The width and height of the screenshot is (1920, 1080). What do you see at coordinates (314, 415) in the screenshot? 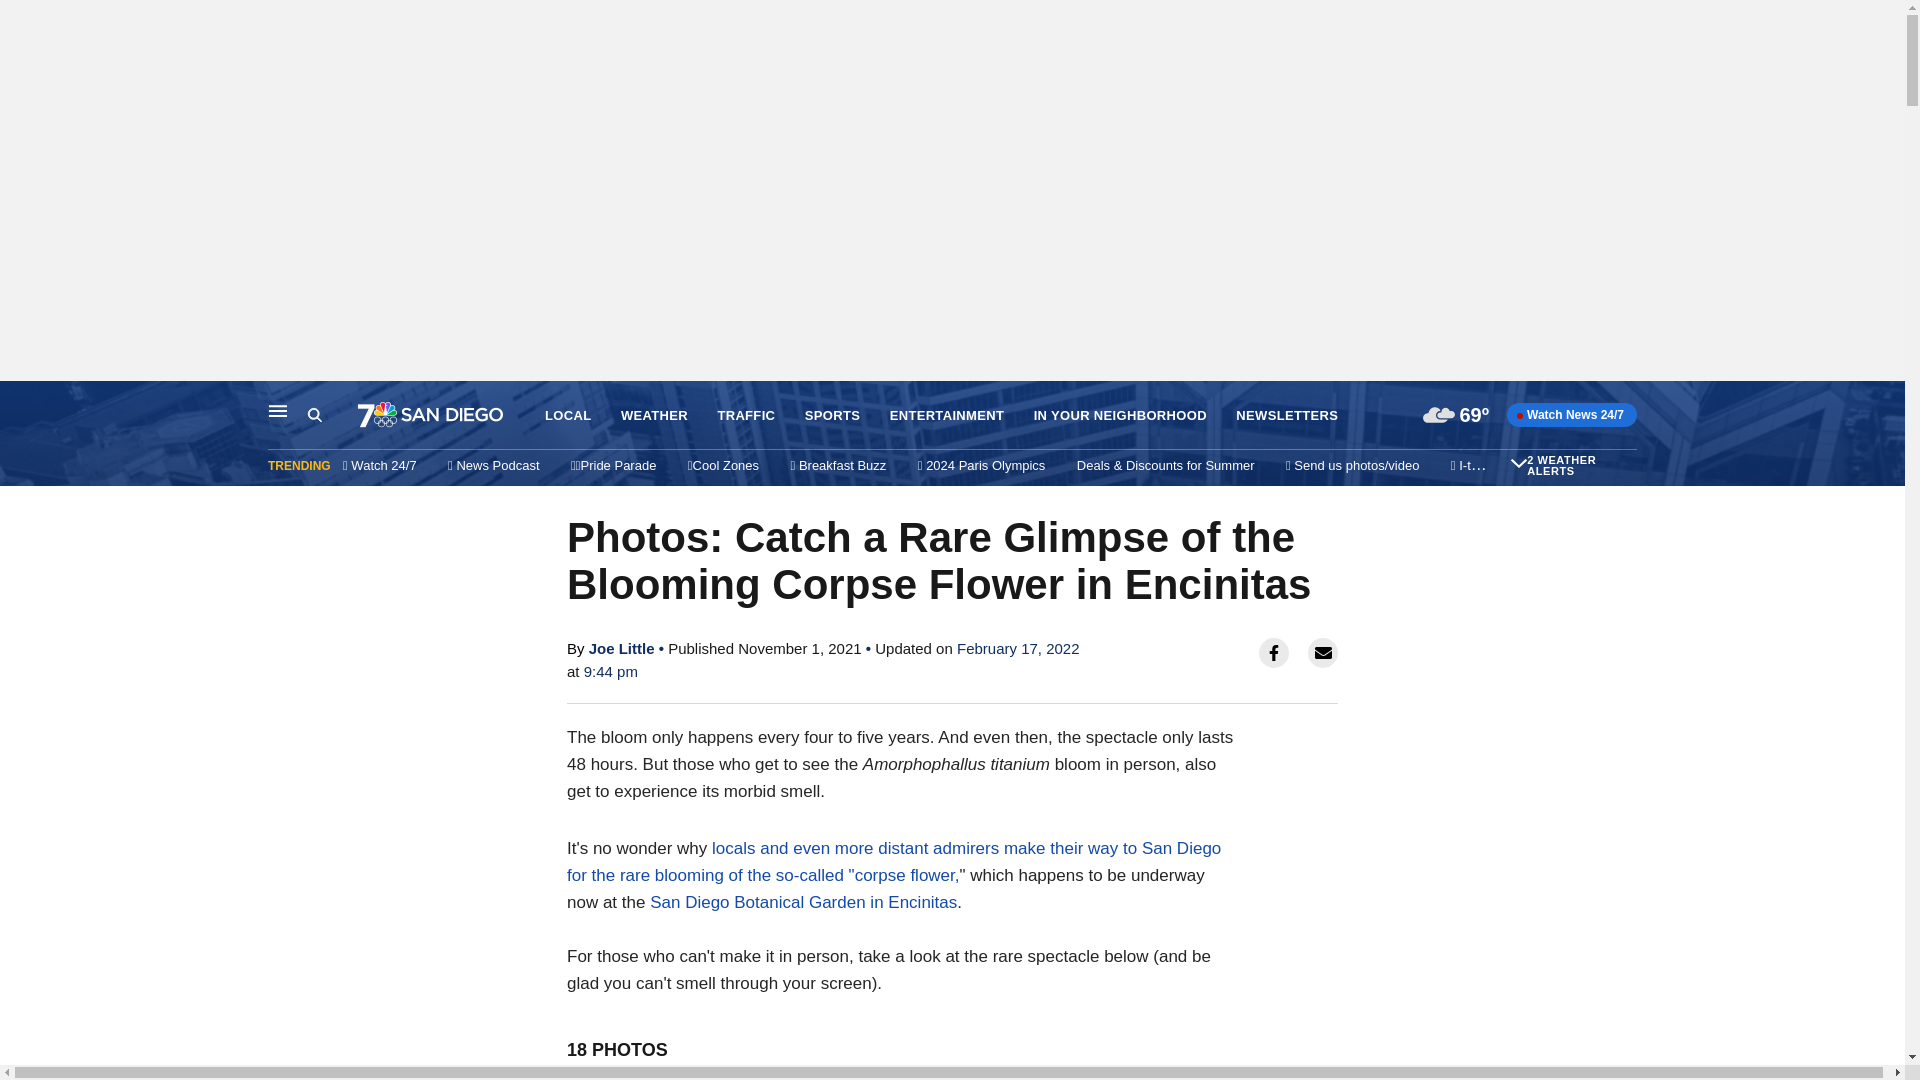
I see `Search` at bounding box center [314, 415].